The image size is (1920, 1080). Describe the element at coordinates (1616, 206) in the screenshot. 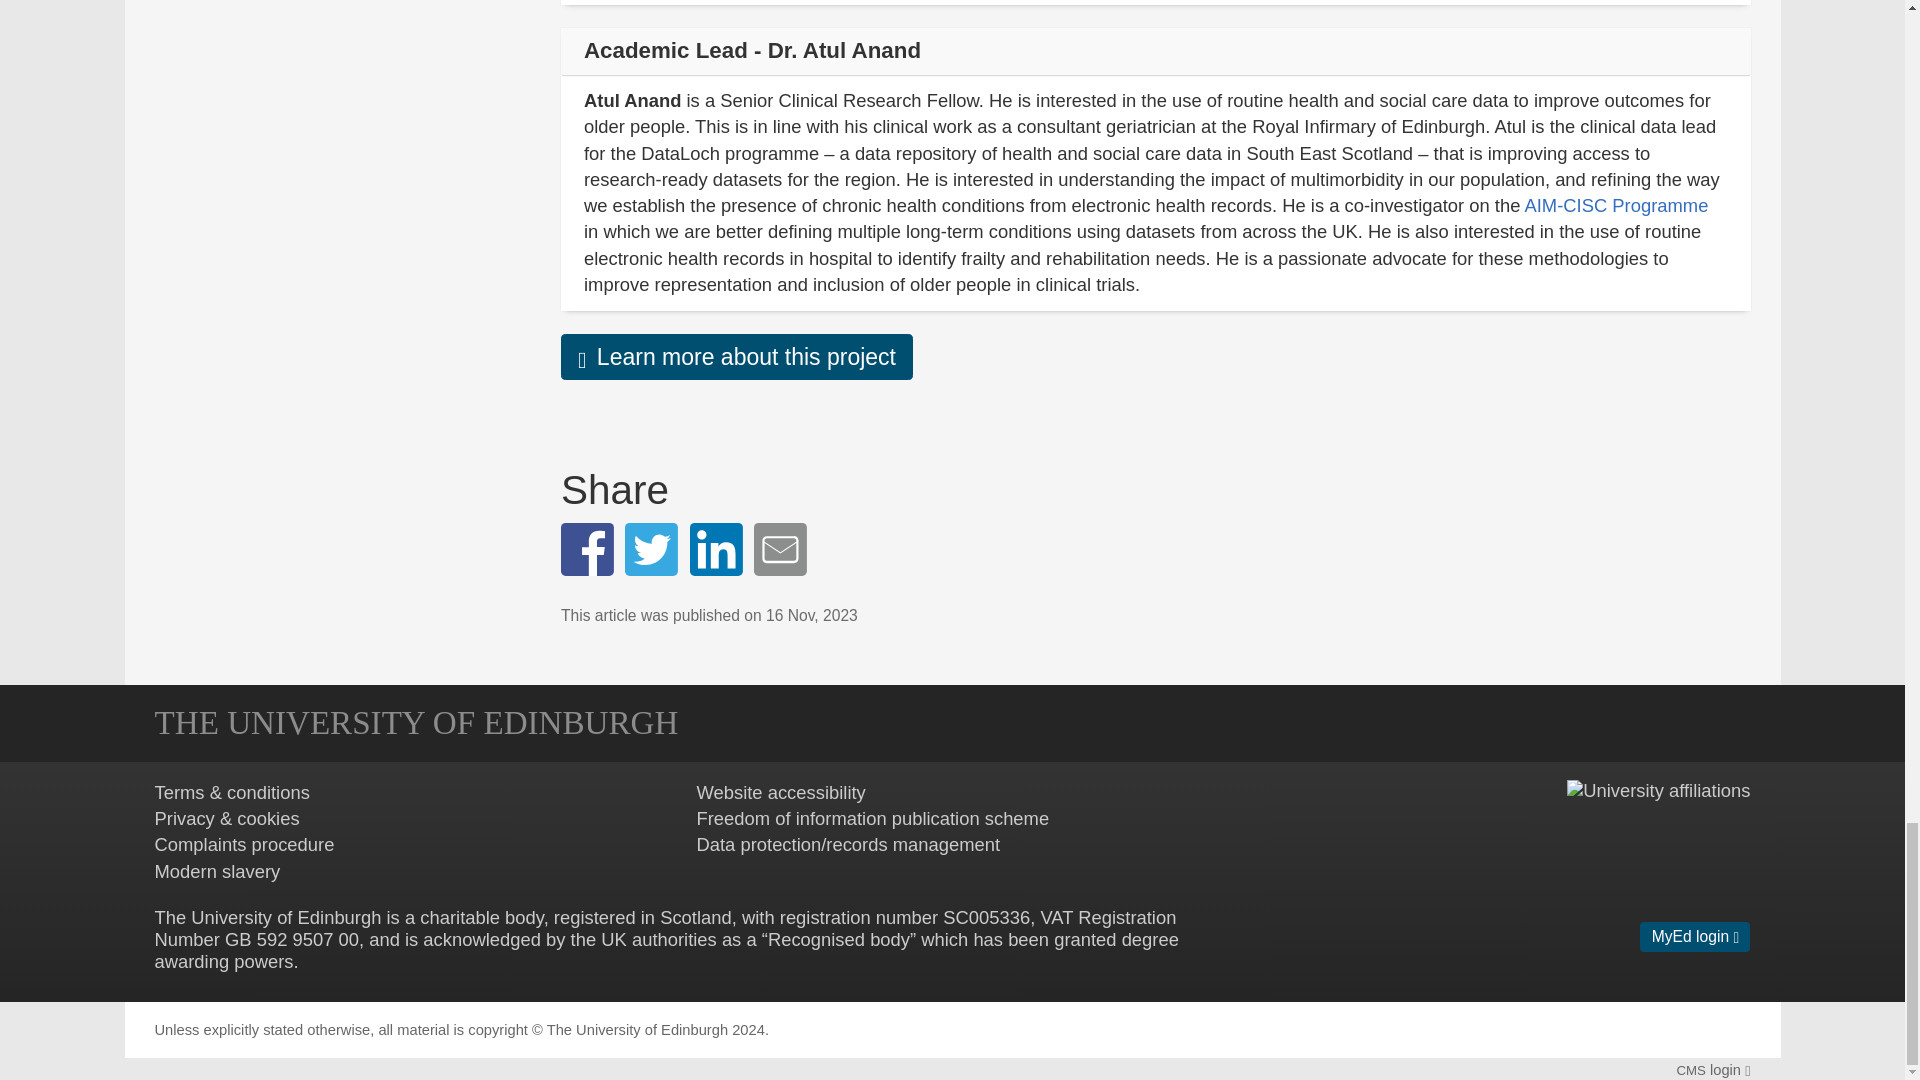

I see `AIM-CISC Programme` at that location.